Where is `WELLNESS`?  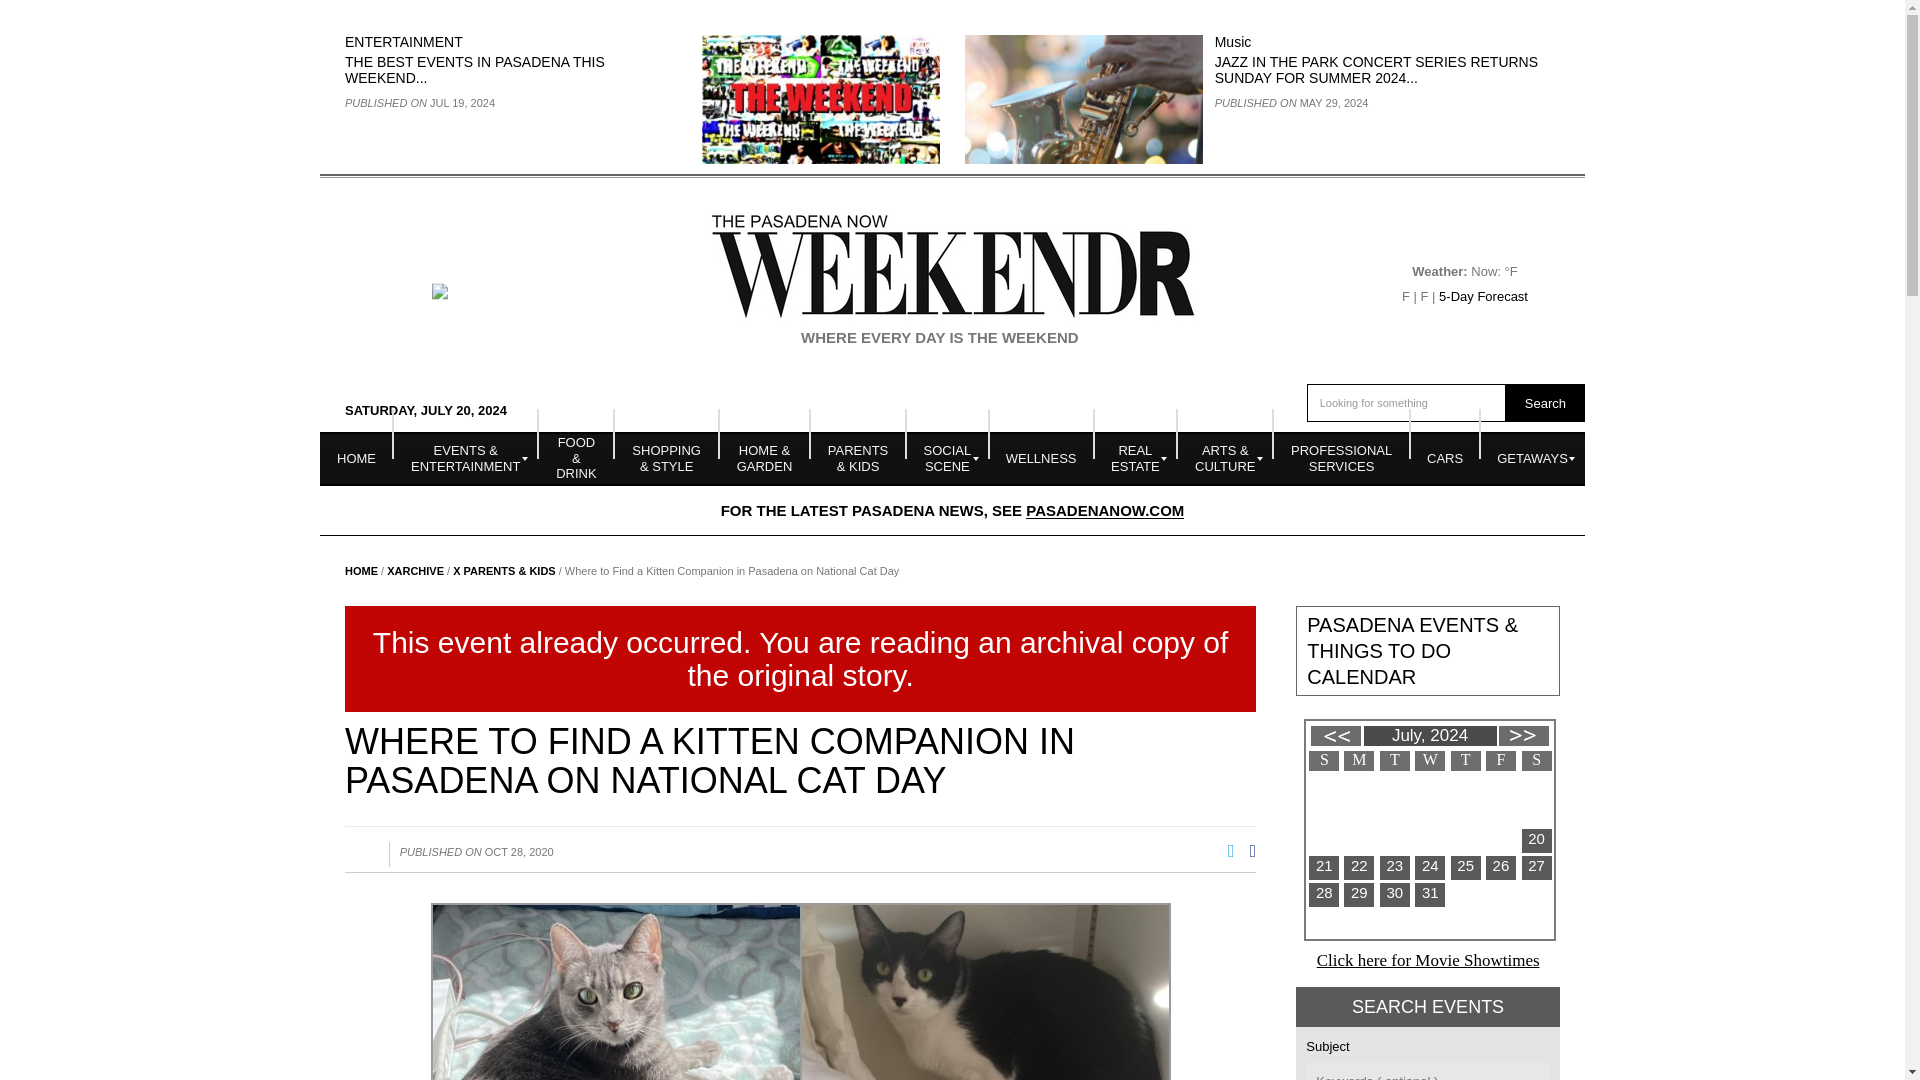
WELLNESS is located at coordinates (1041, 458).